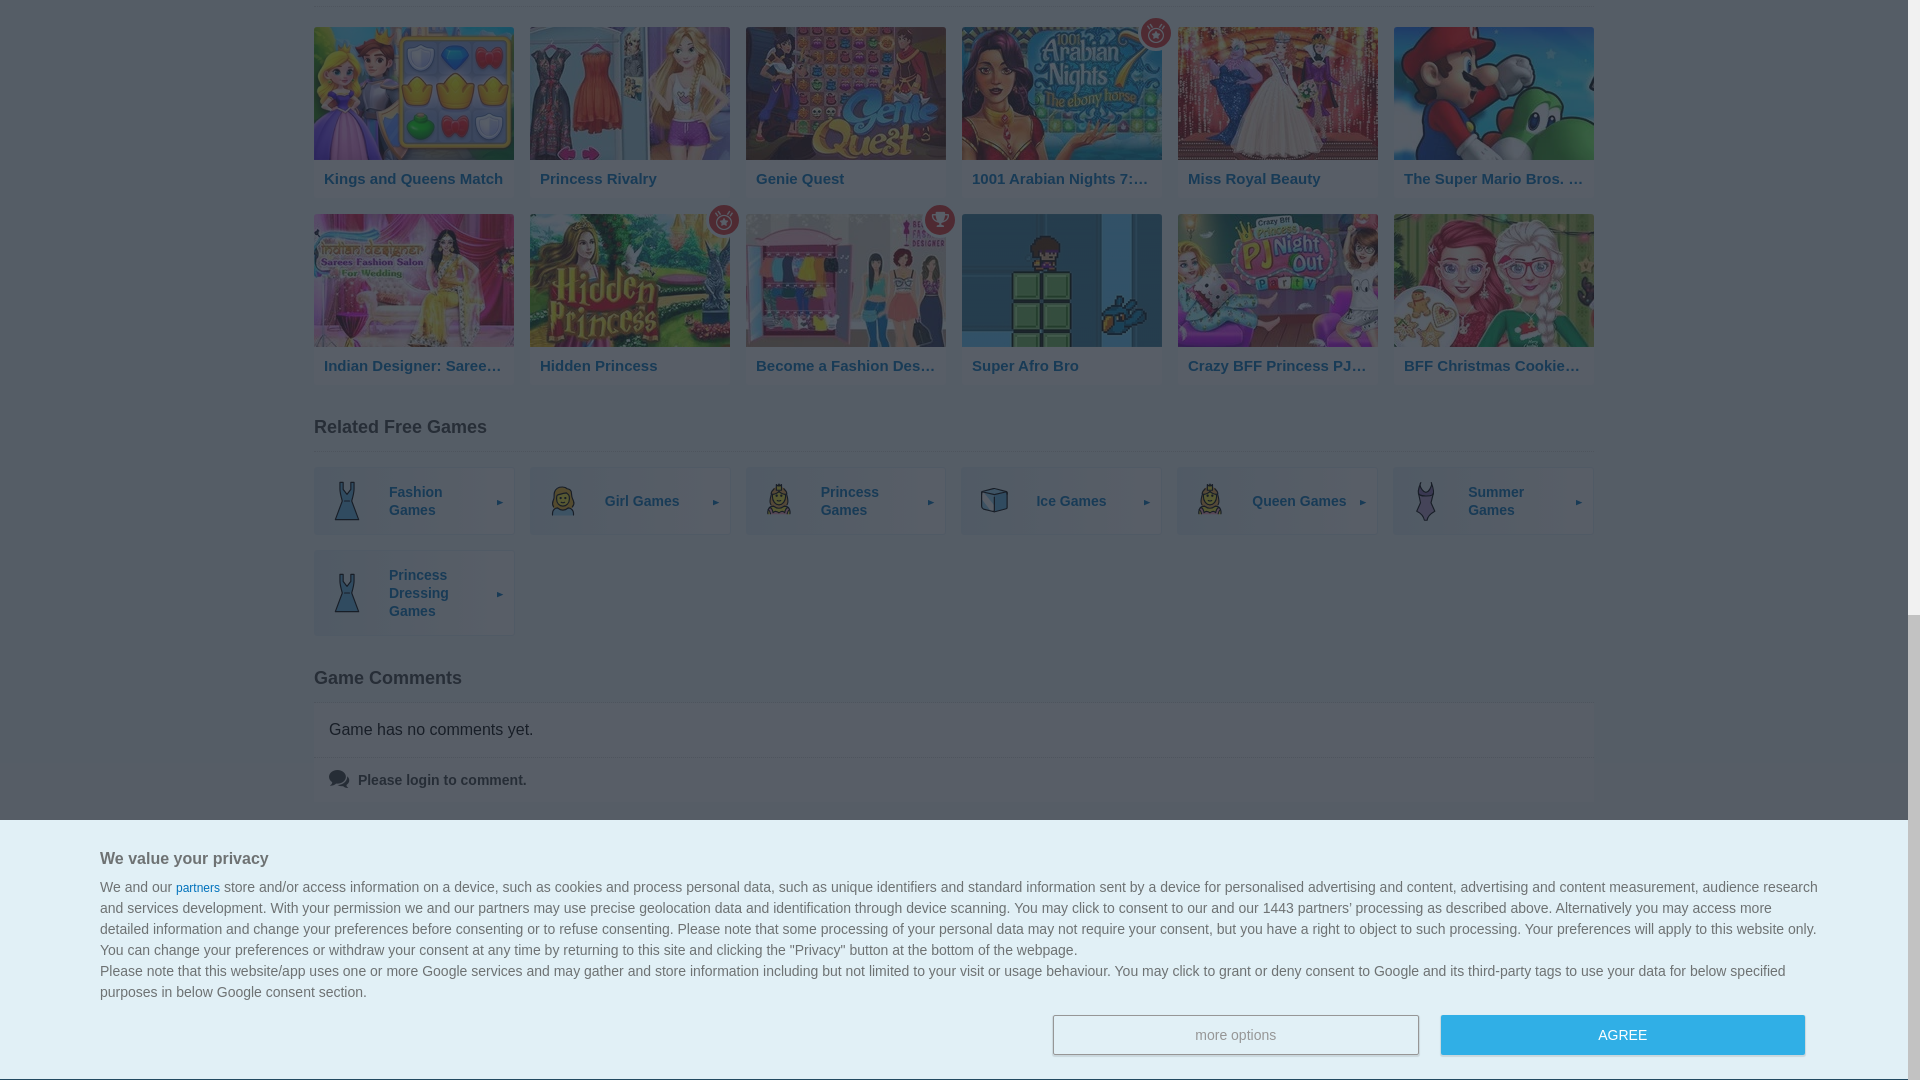  I want to click on Princess Games, so click(846, 500).